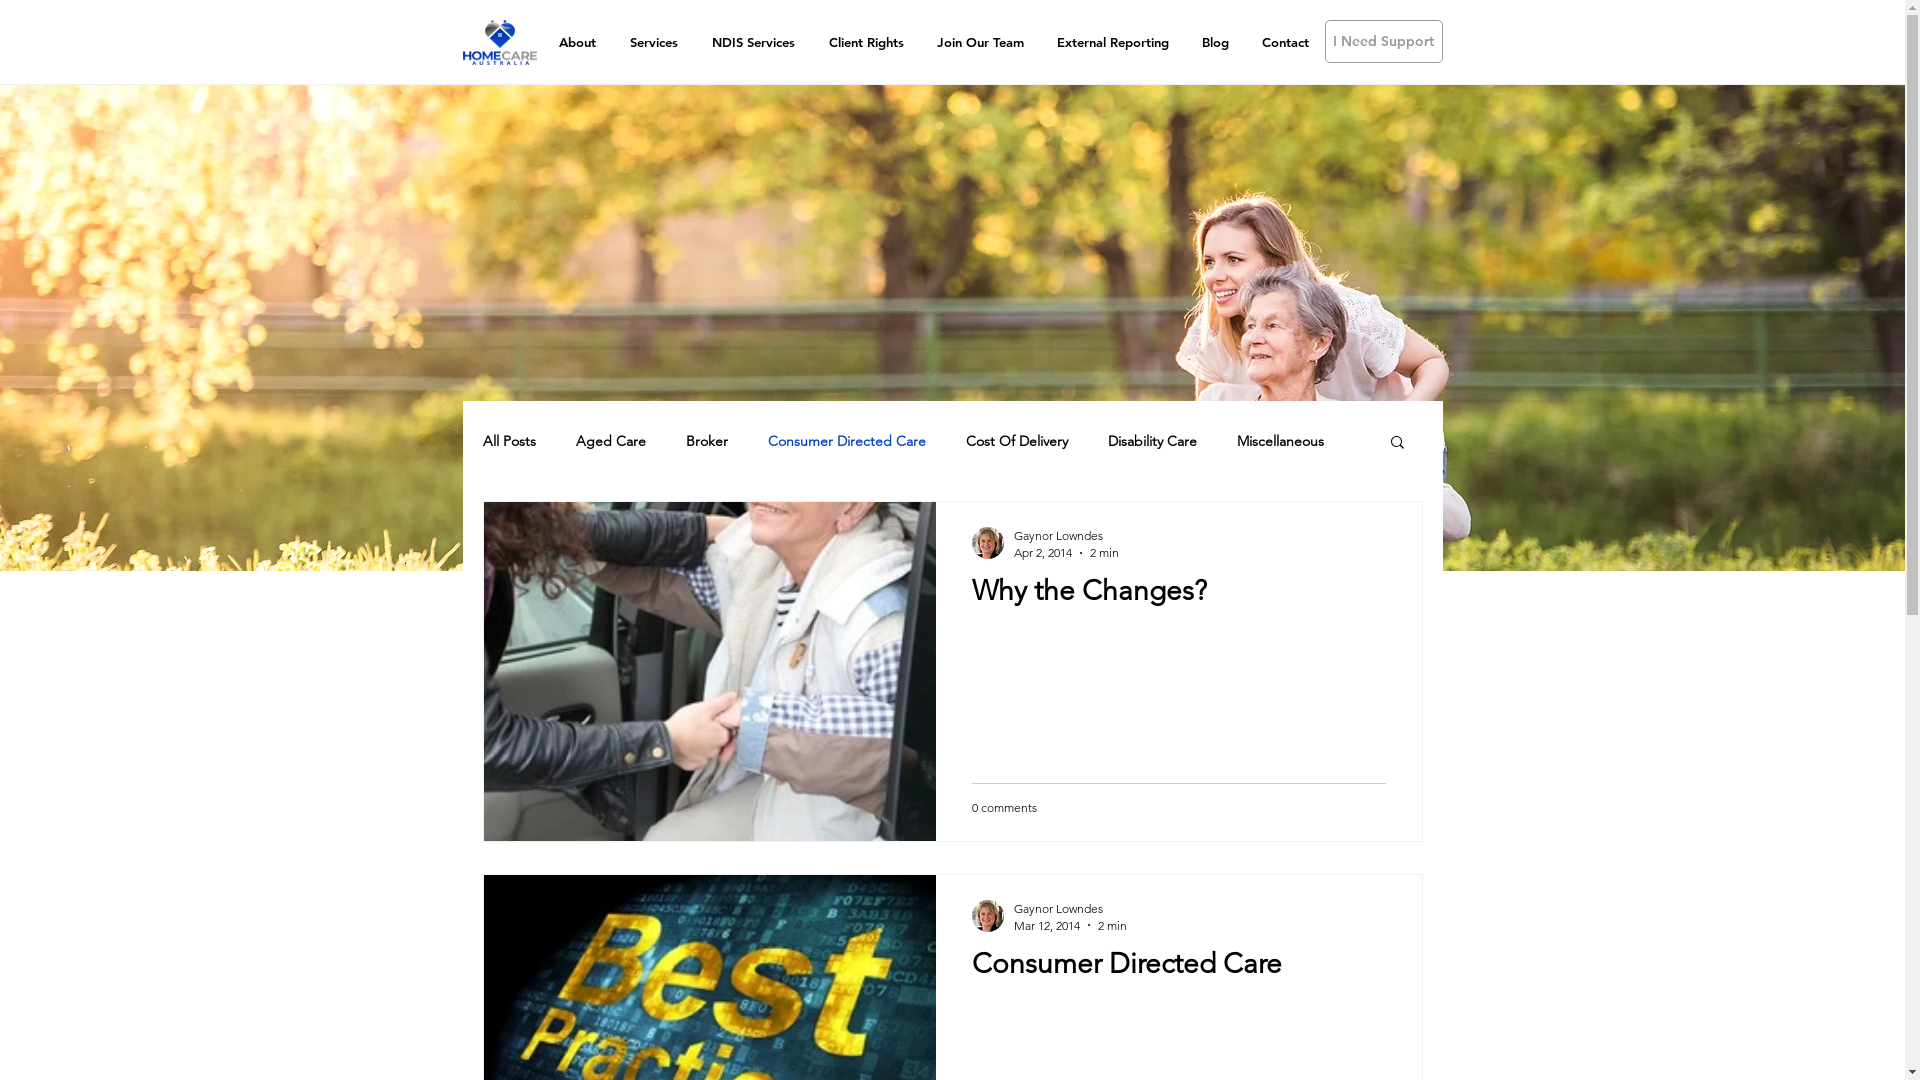 The image size is (1920, 1080). I want to click on Contact, so click(1286, 42).